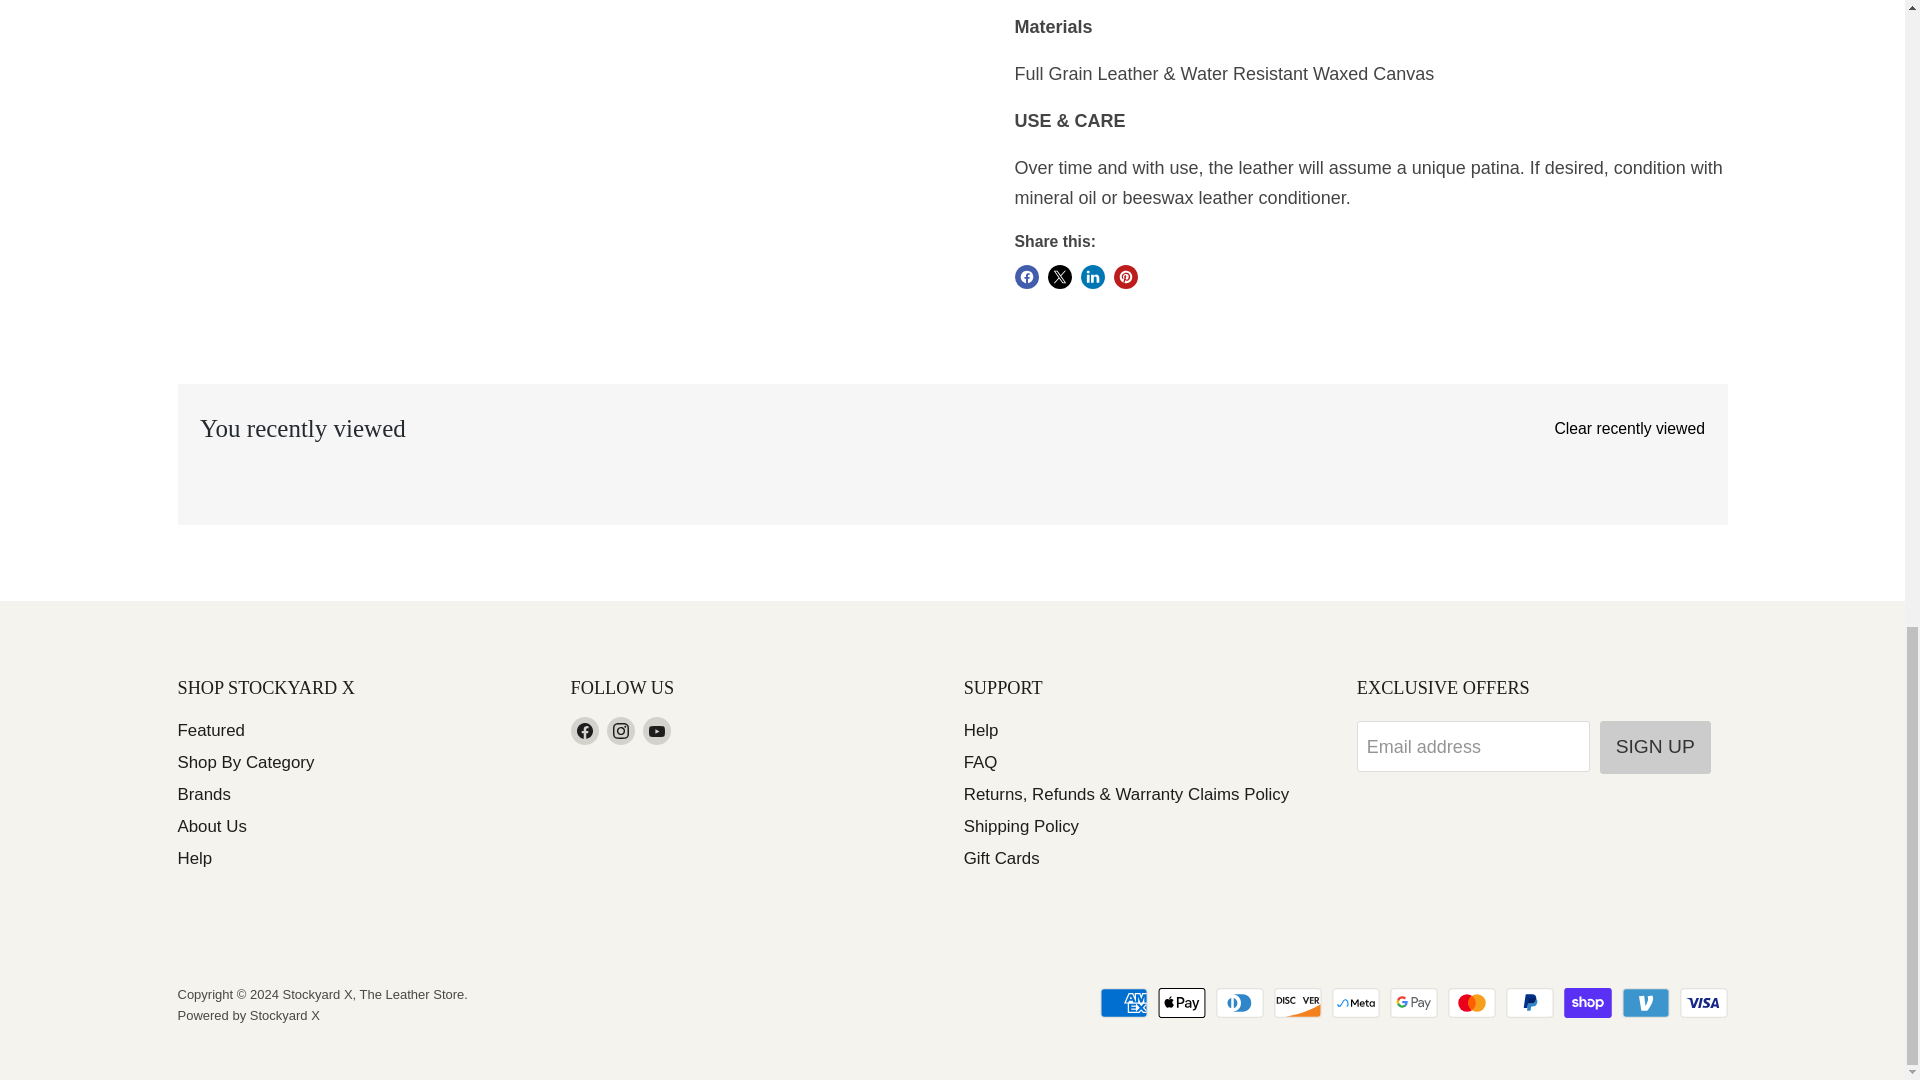 Image resolution: width=1920 pixels, height=1080 pixels. Describe the element at coordinates (620, 731) in the screenshot. I see `Instagram` at that location.